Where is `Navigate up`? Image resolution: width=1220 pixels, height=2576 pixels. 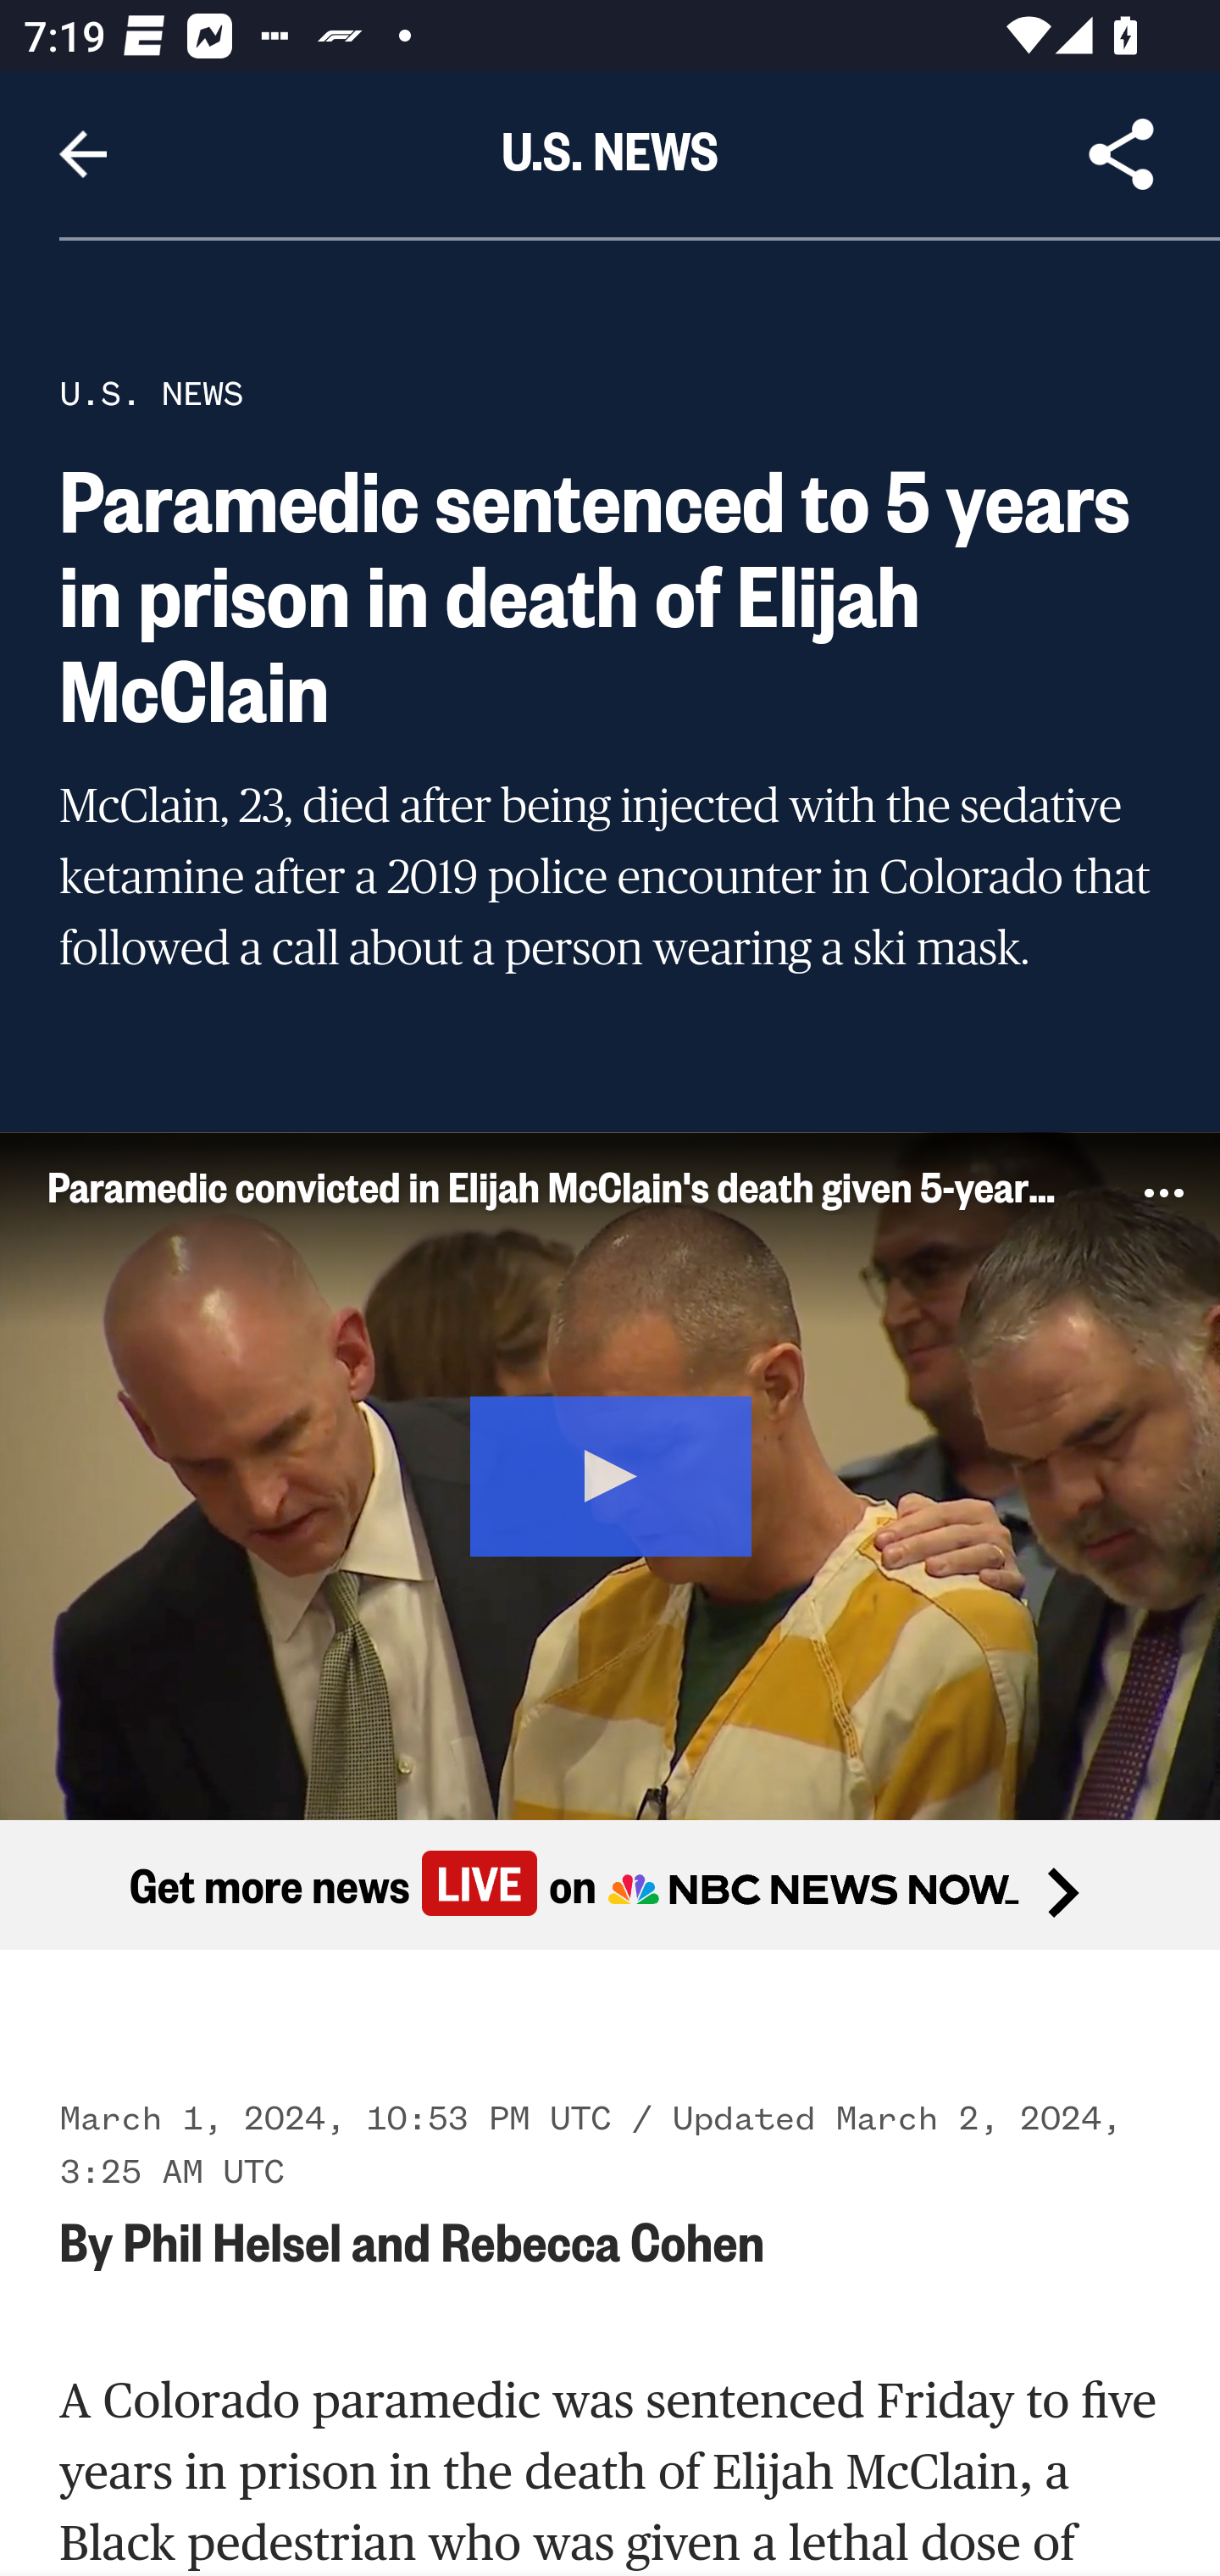
Navigate up is located at coordinates (83, 154).